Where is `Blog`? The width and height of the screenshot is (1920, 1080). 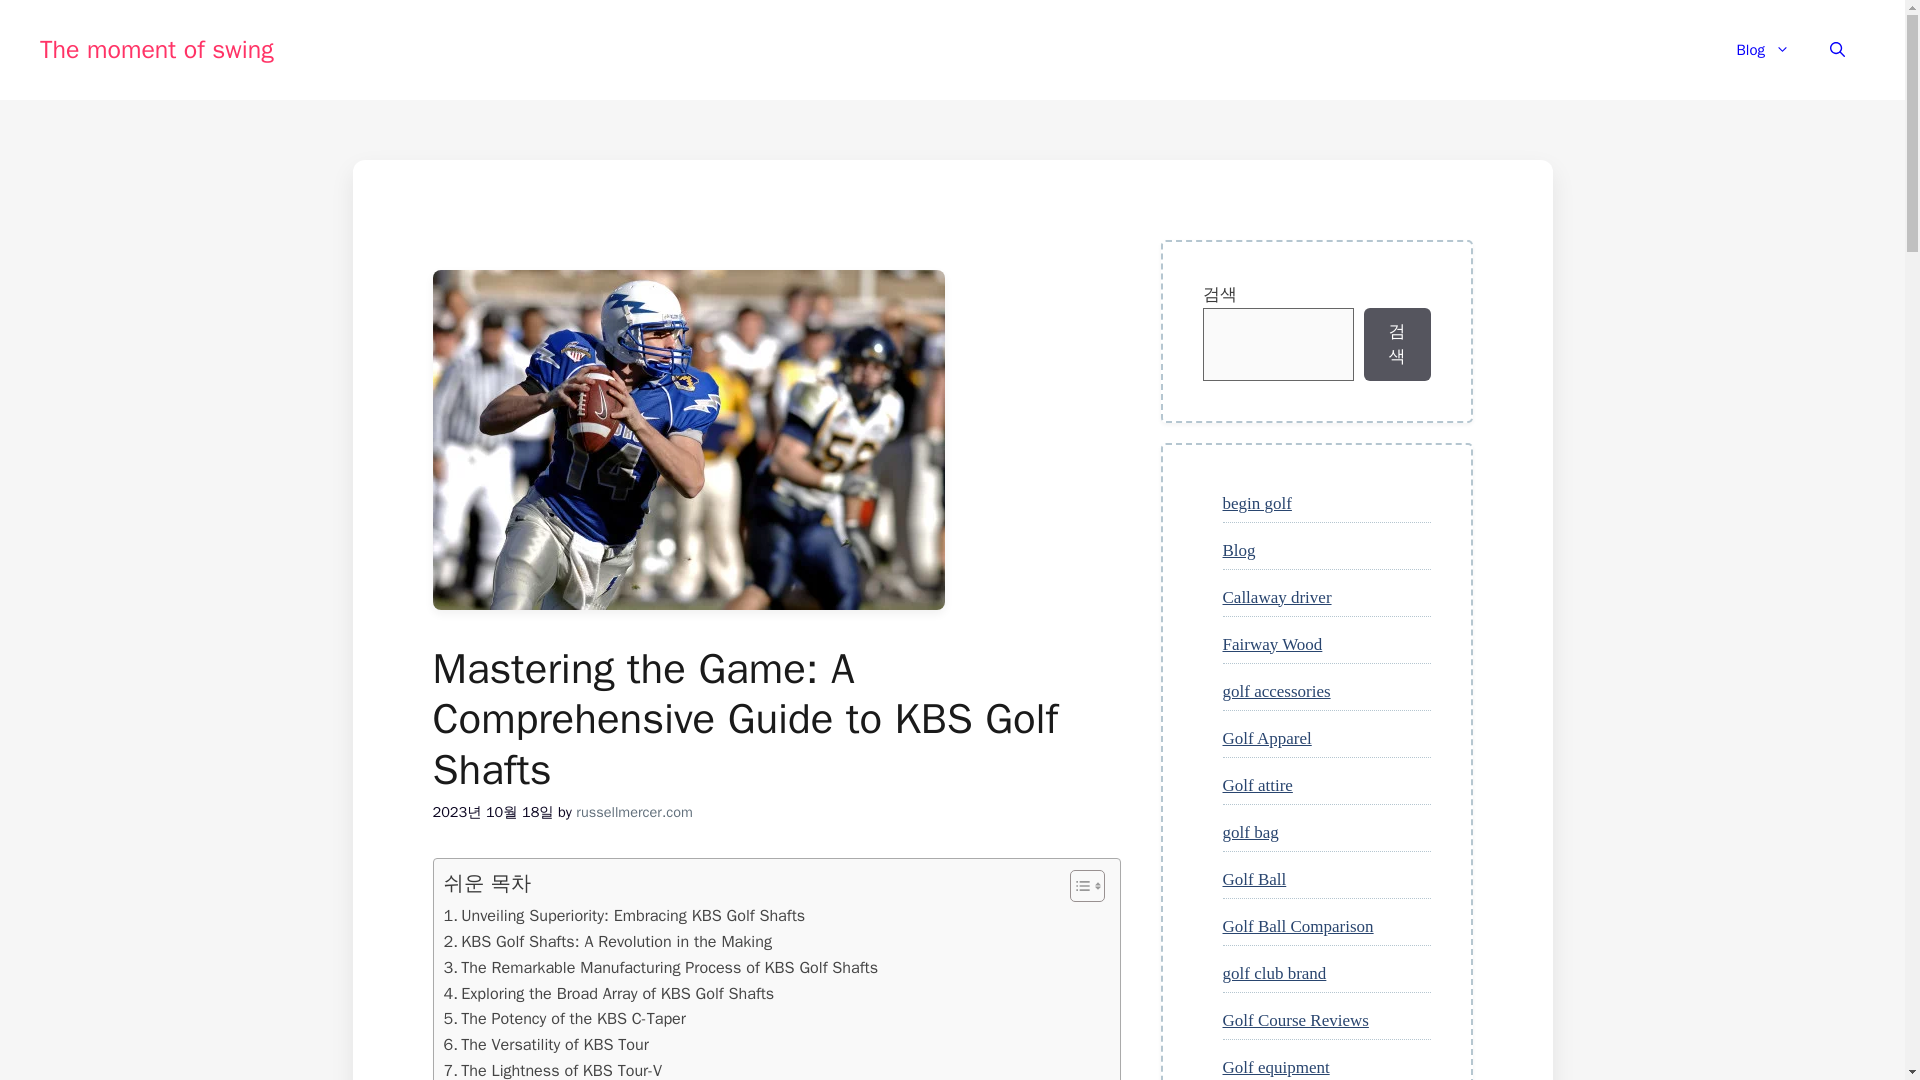 Blog is located at coordinates (1238, 550).